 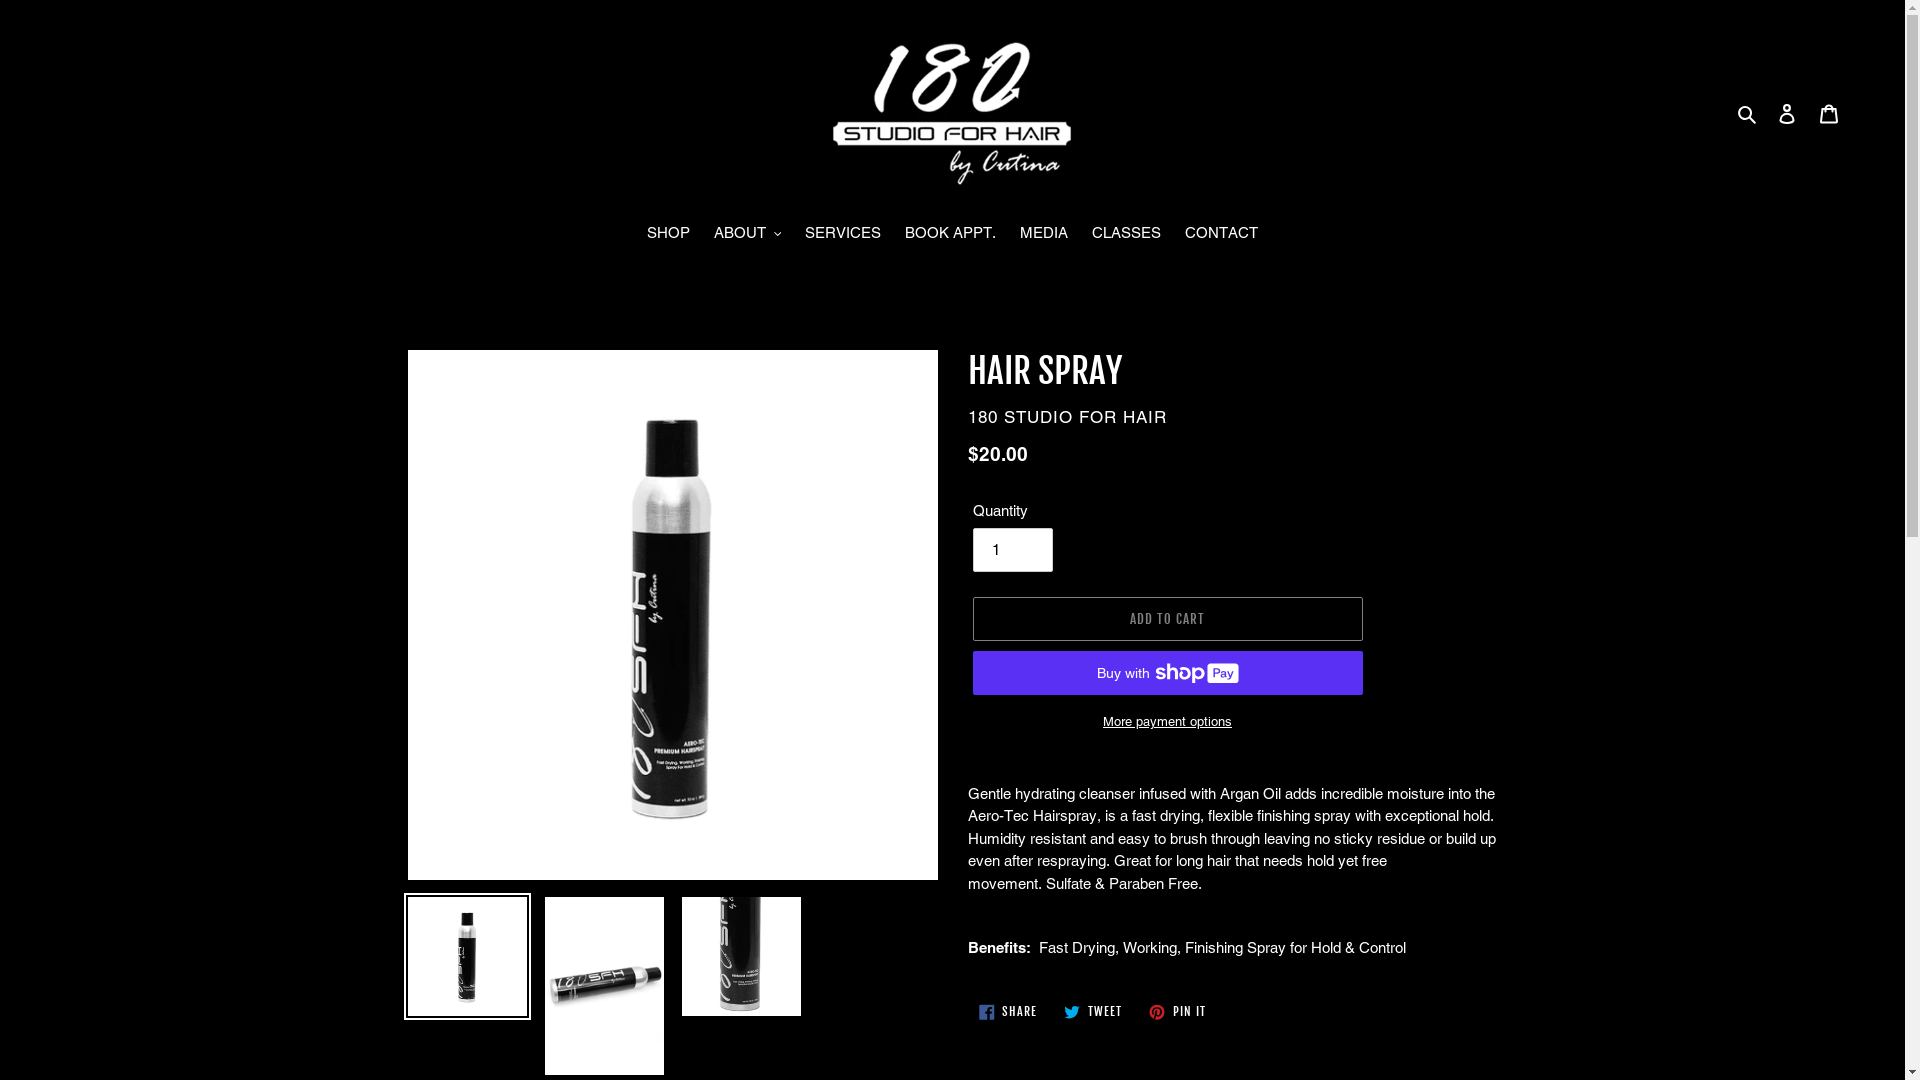 I want to click on SERVICES, so click(x=843, y=235).